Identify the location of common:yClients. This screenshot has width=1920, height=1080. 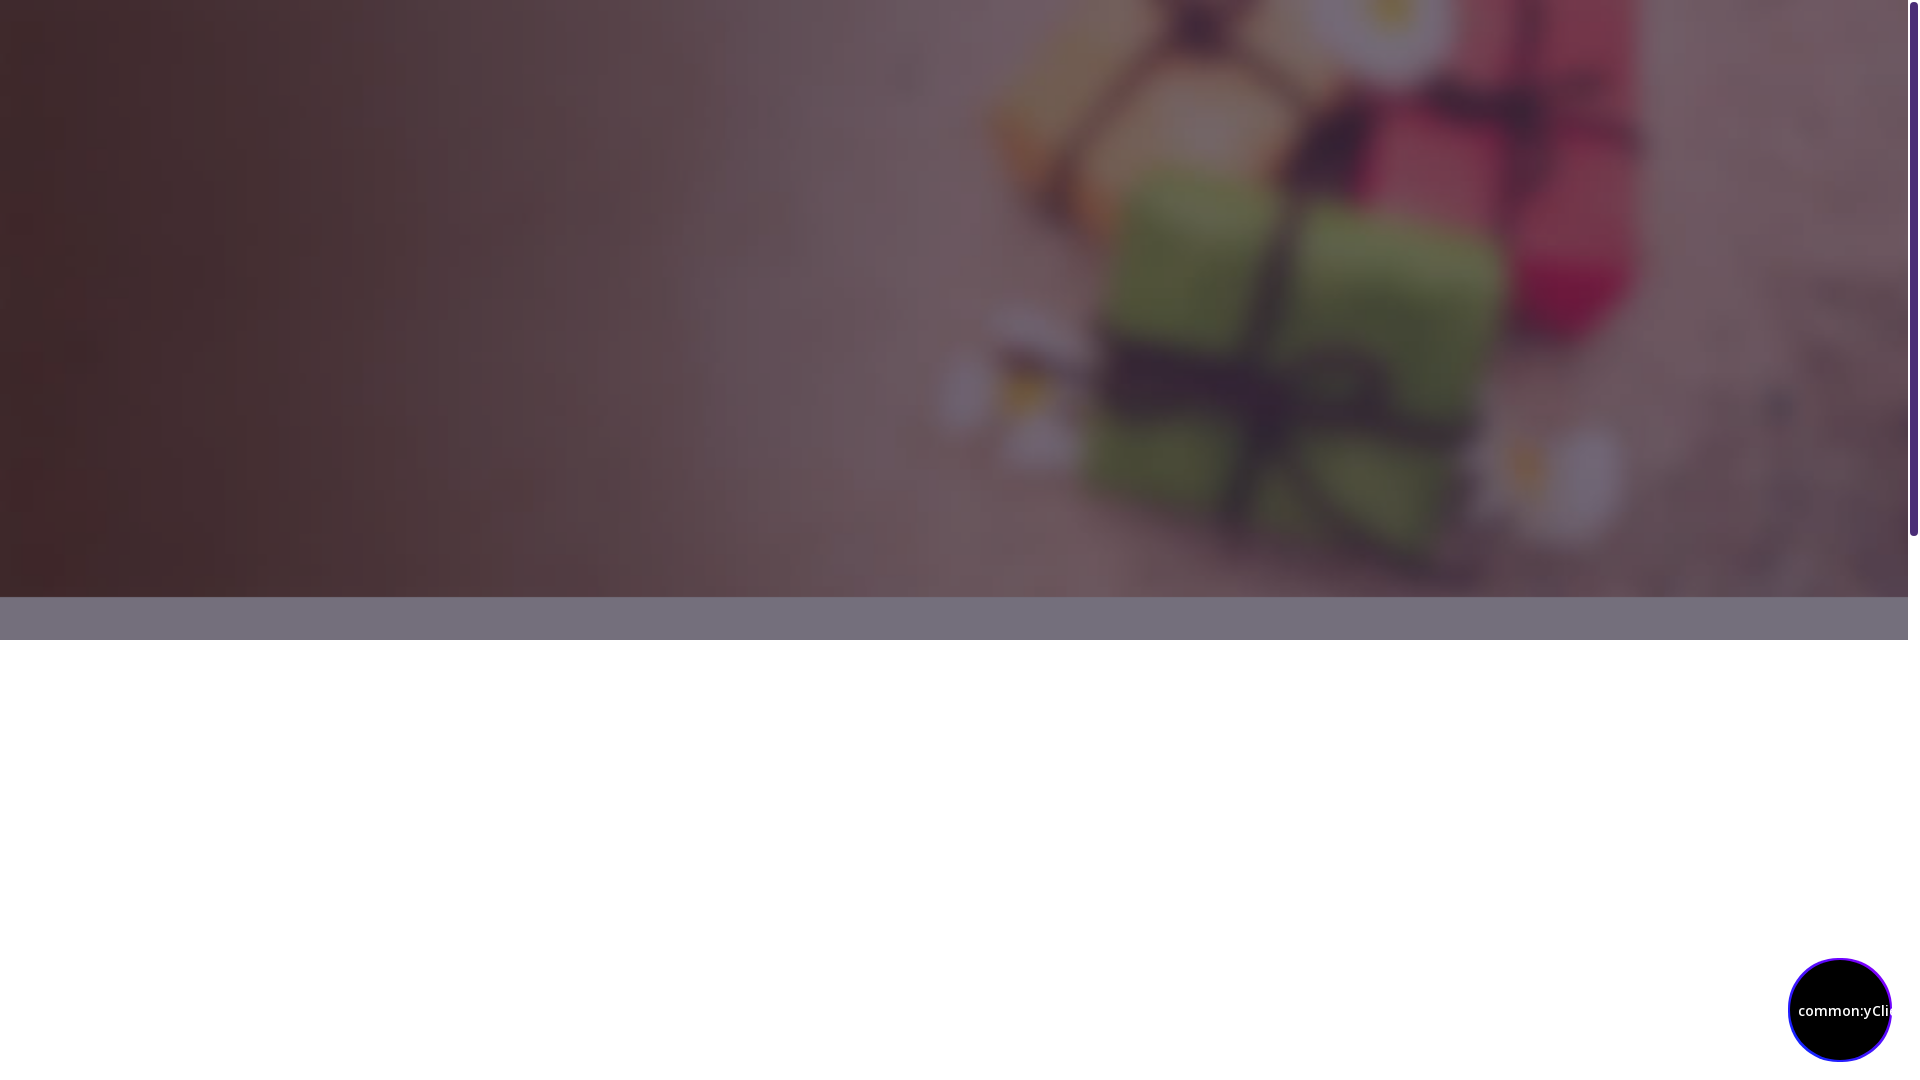
(1840, 1010).